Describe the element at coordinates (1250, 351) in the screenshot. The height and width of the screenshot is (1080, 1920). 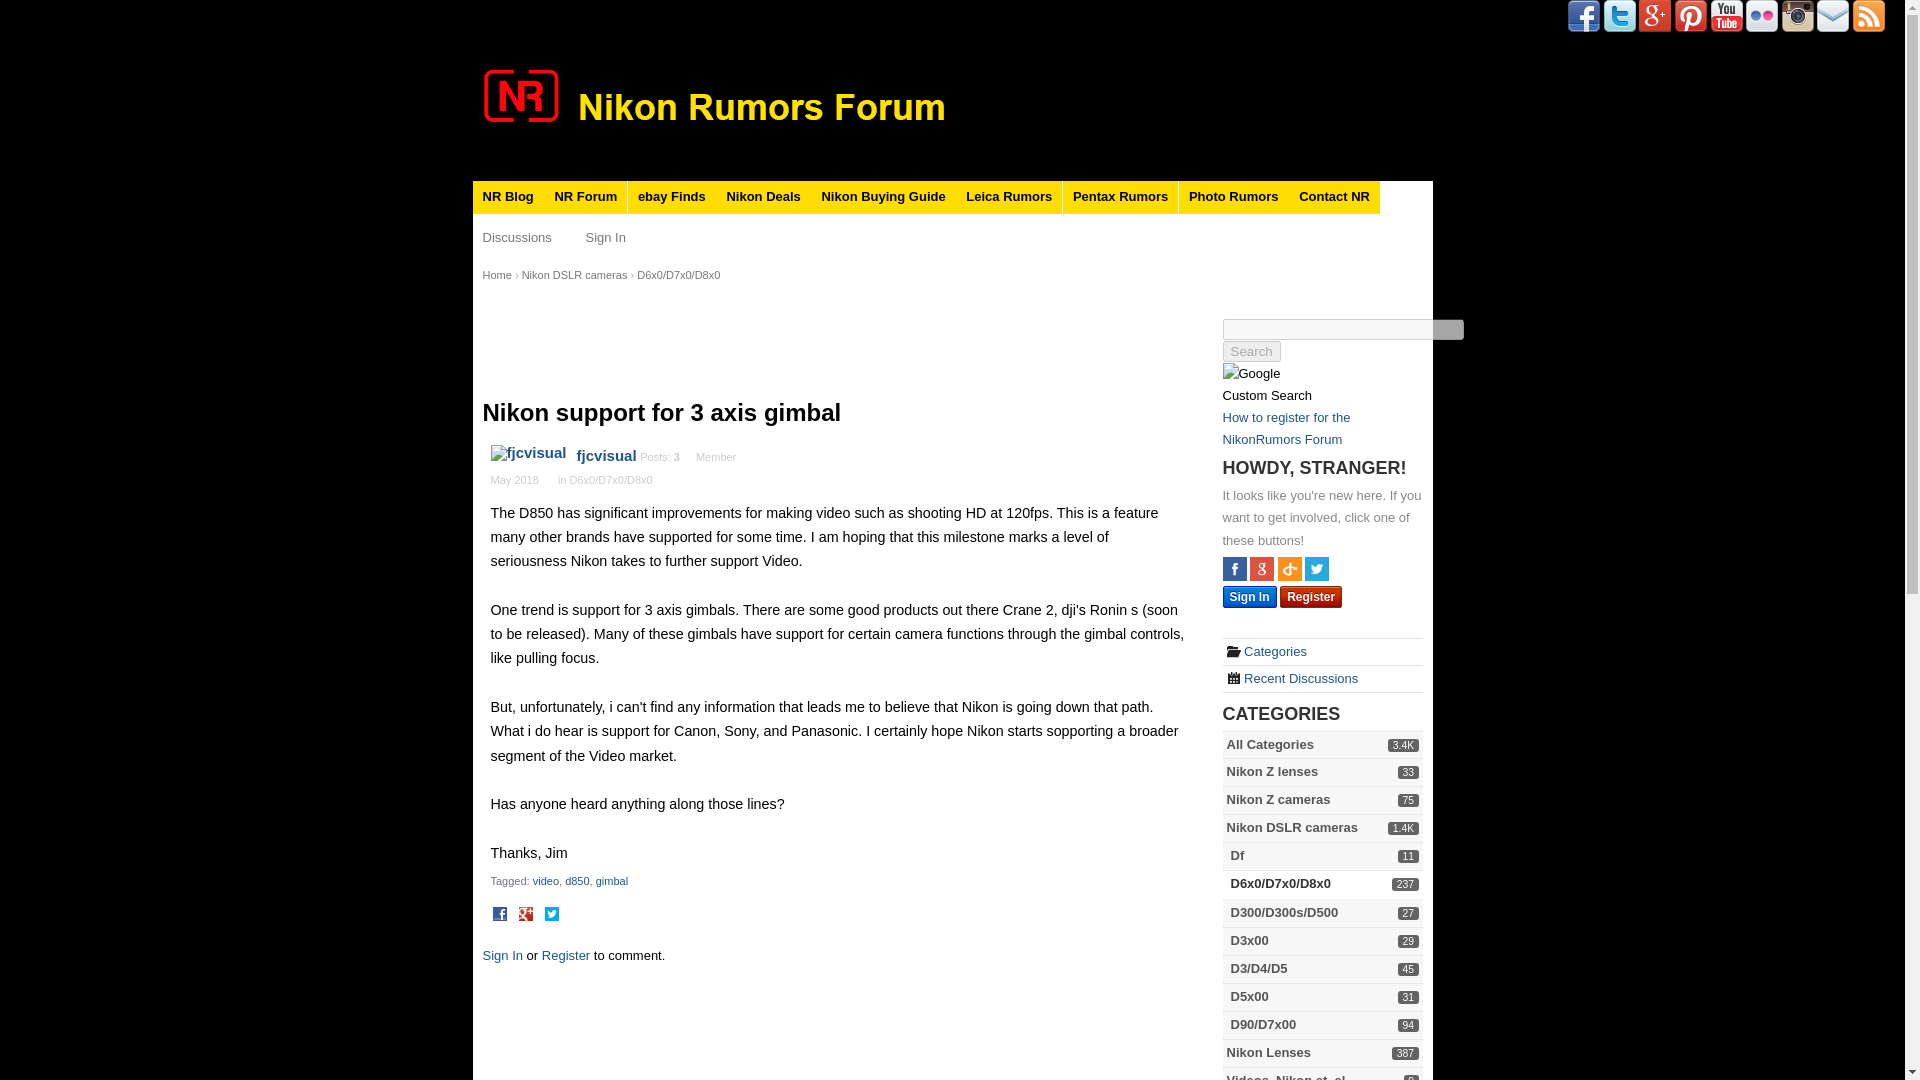
I see `Search` at that location.